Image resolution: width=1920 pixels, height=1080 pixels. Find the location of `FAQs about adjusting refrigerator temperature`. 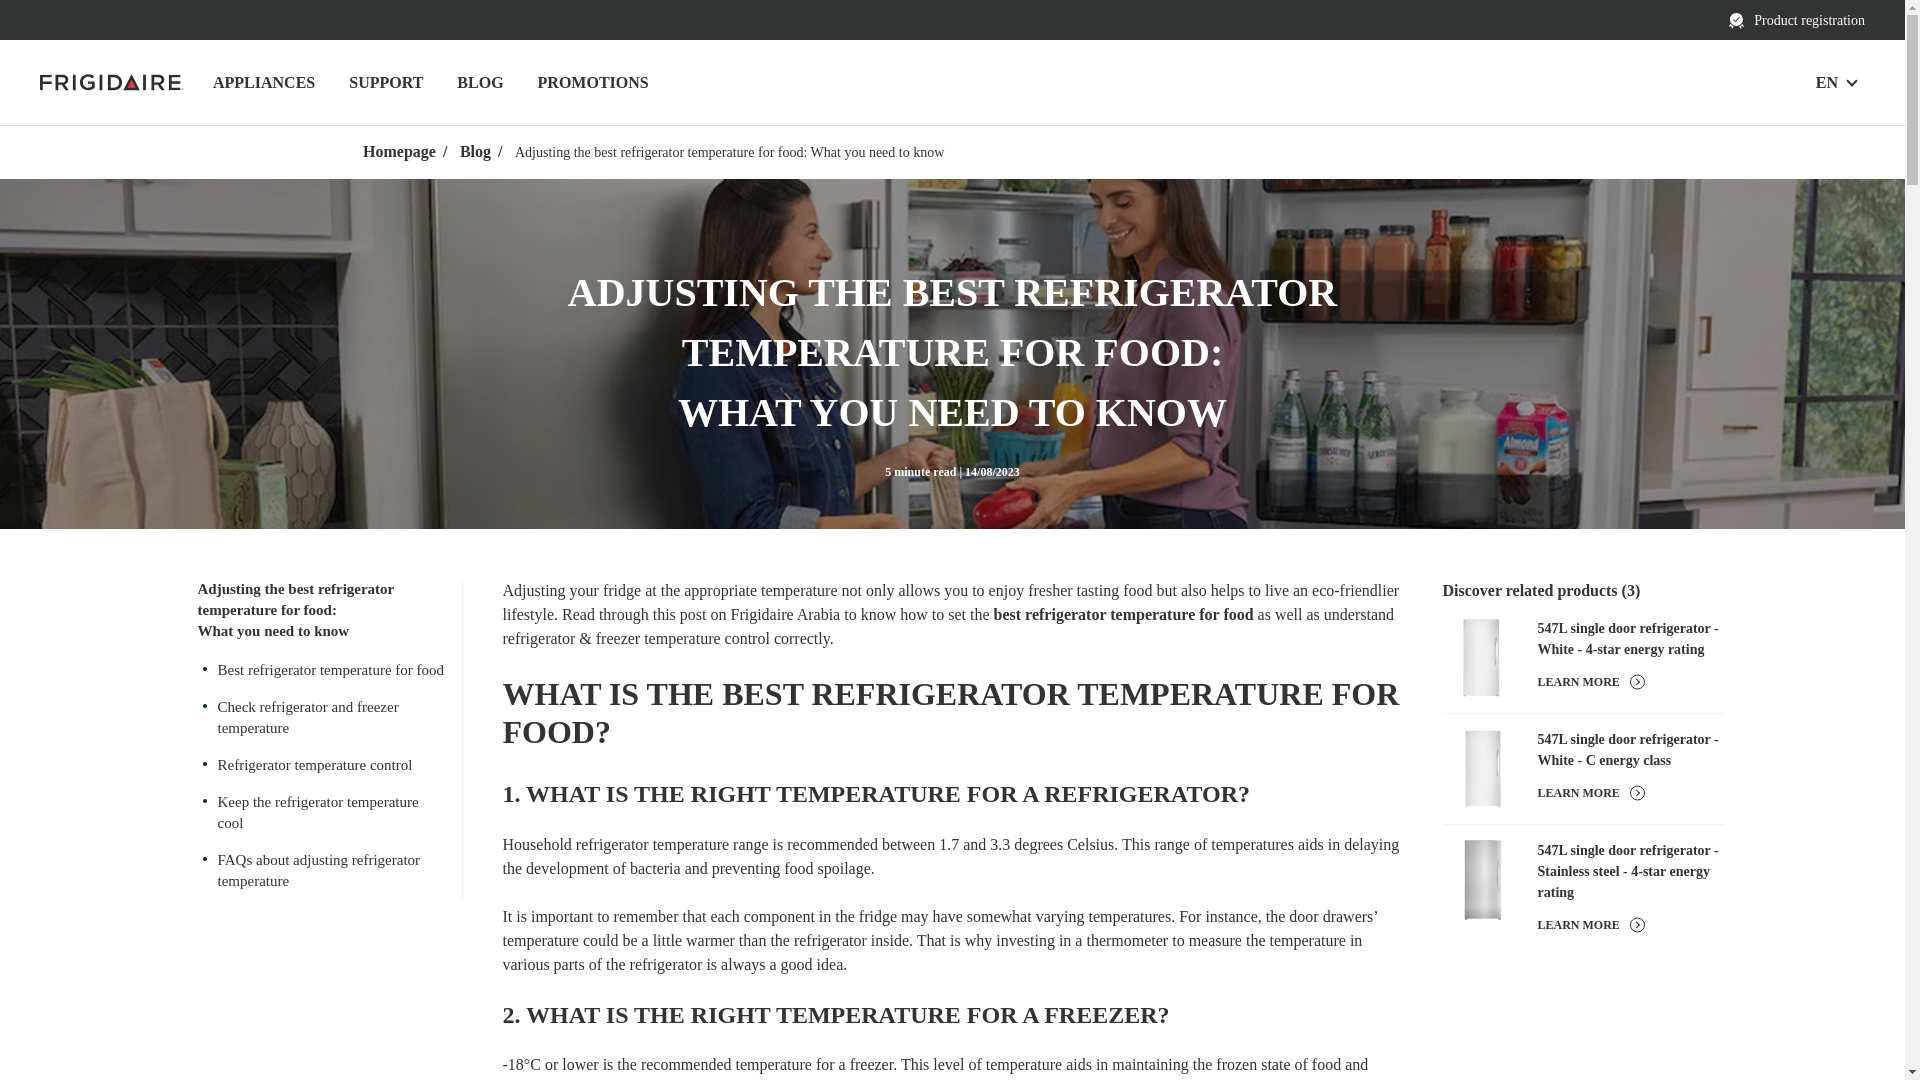

FAQs about adjusting refrigerator temperature is located at coordinates (321, 870).